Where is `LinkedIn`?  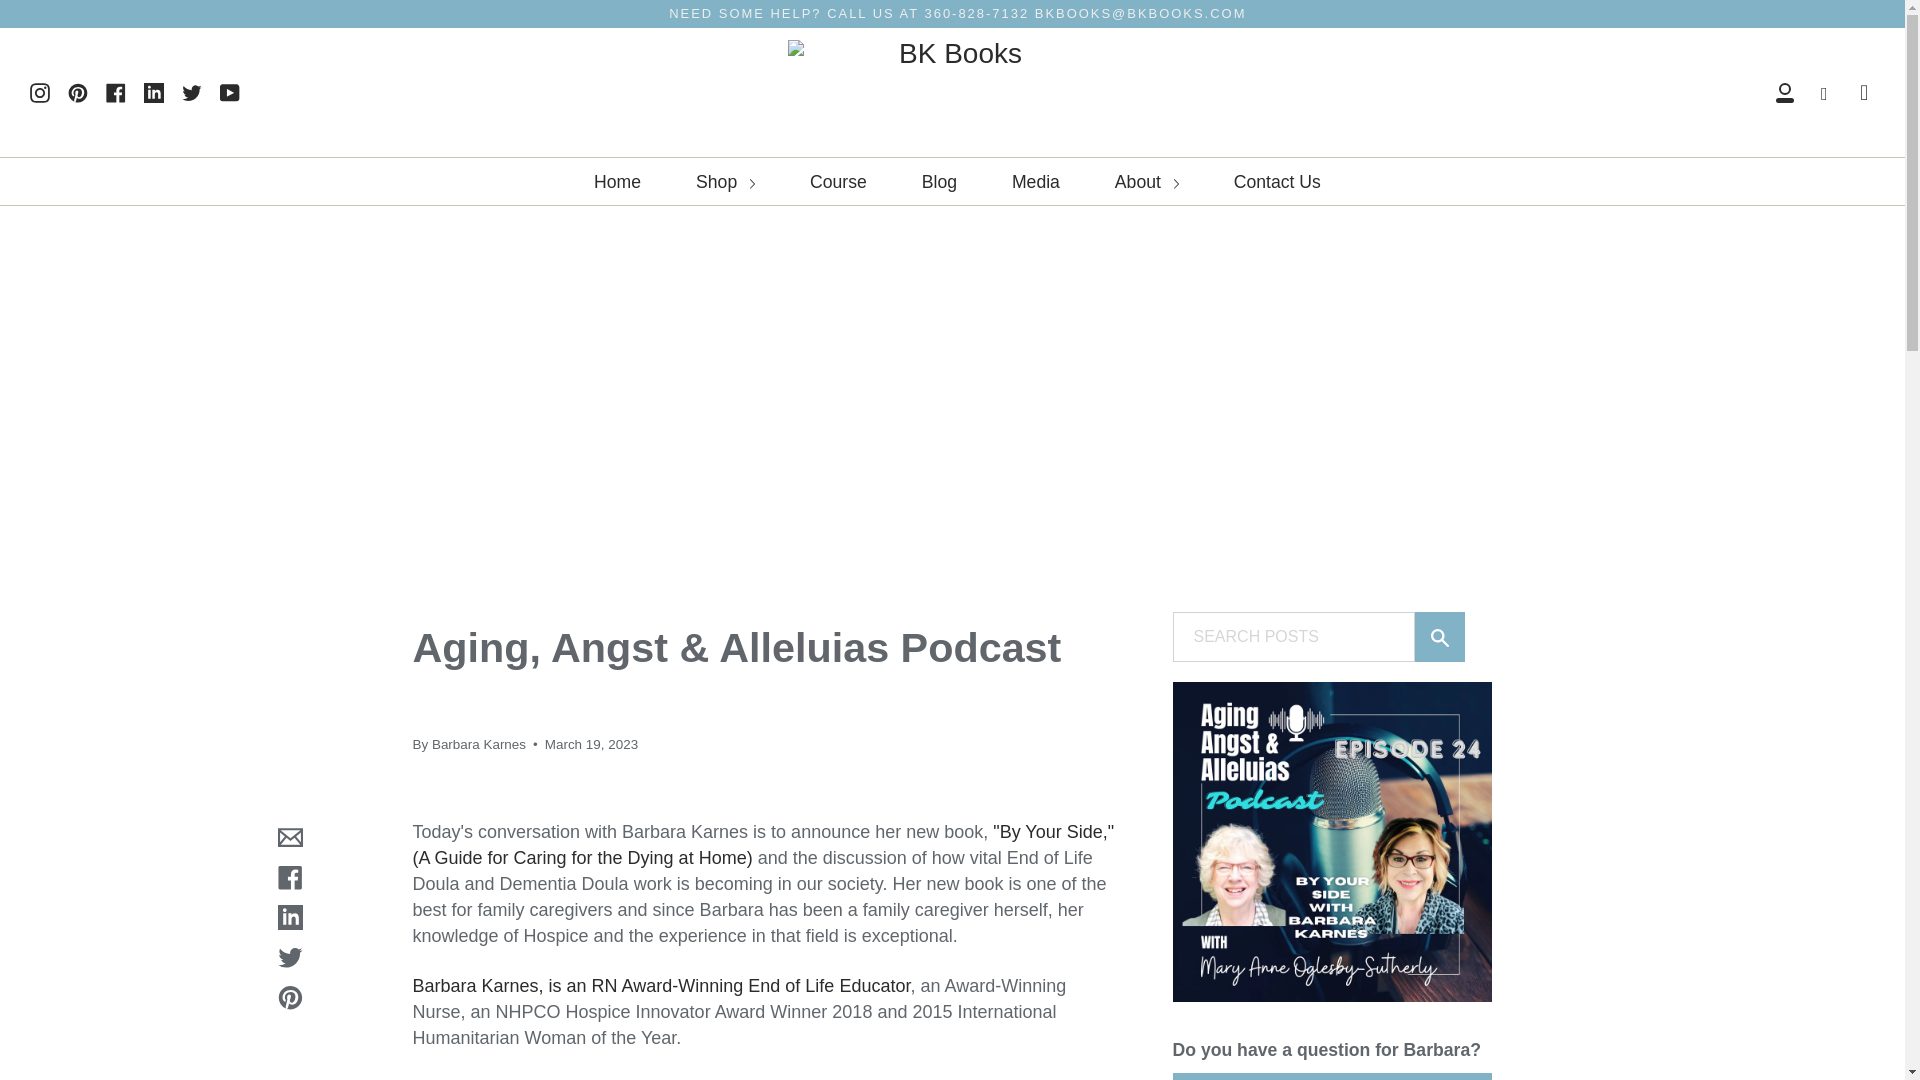 LinkedIn is located at coordinates (154, 92).